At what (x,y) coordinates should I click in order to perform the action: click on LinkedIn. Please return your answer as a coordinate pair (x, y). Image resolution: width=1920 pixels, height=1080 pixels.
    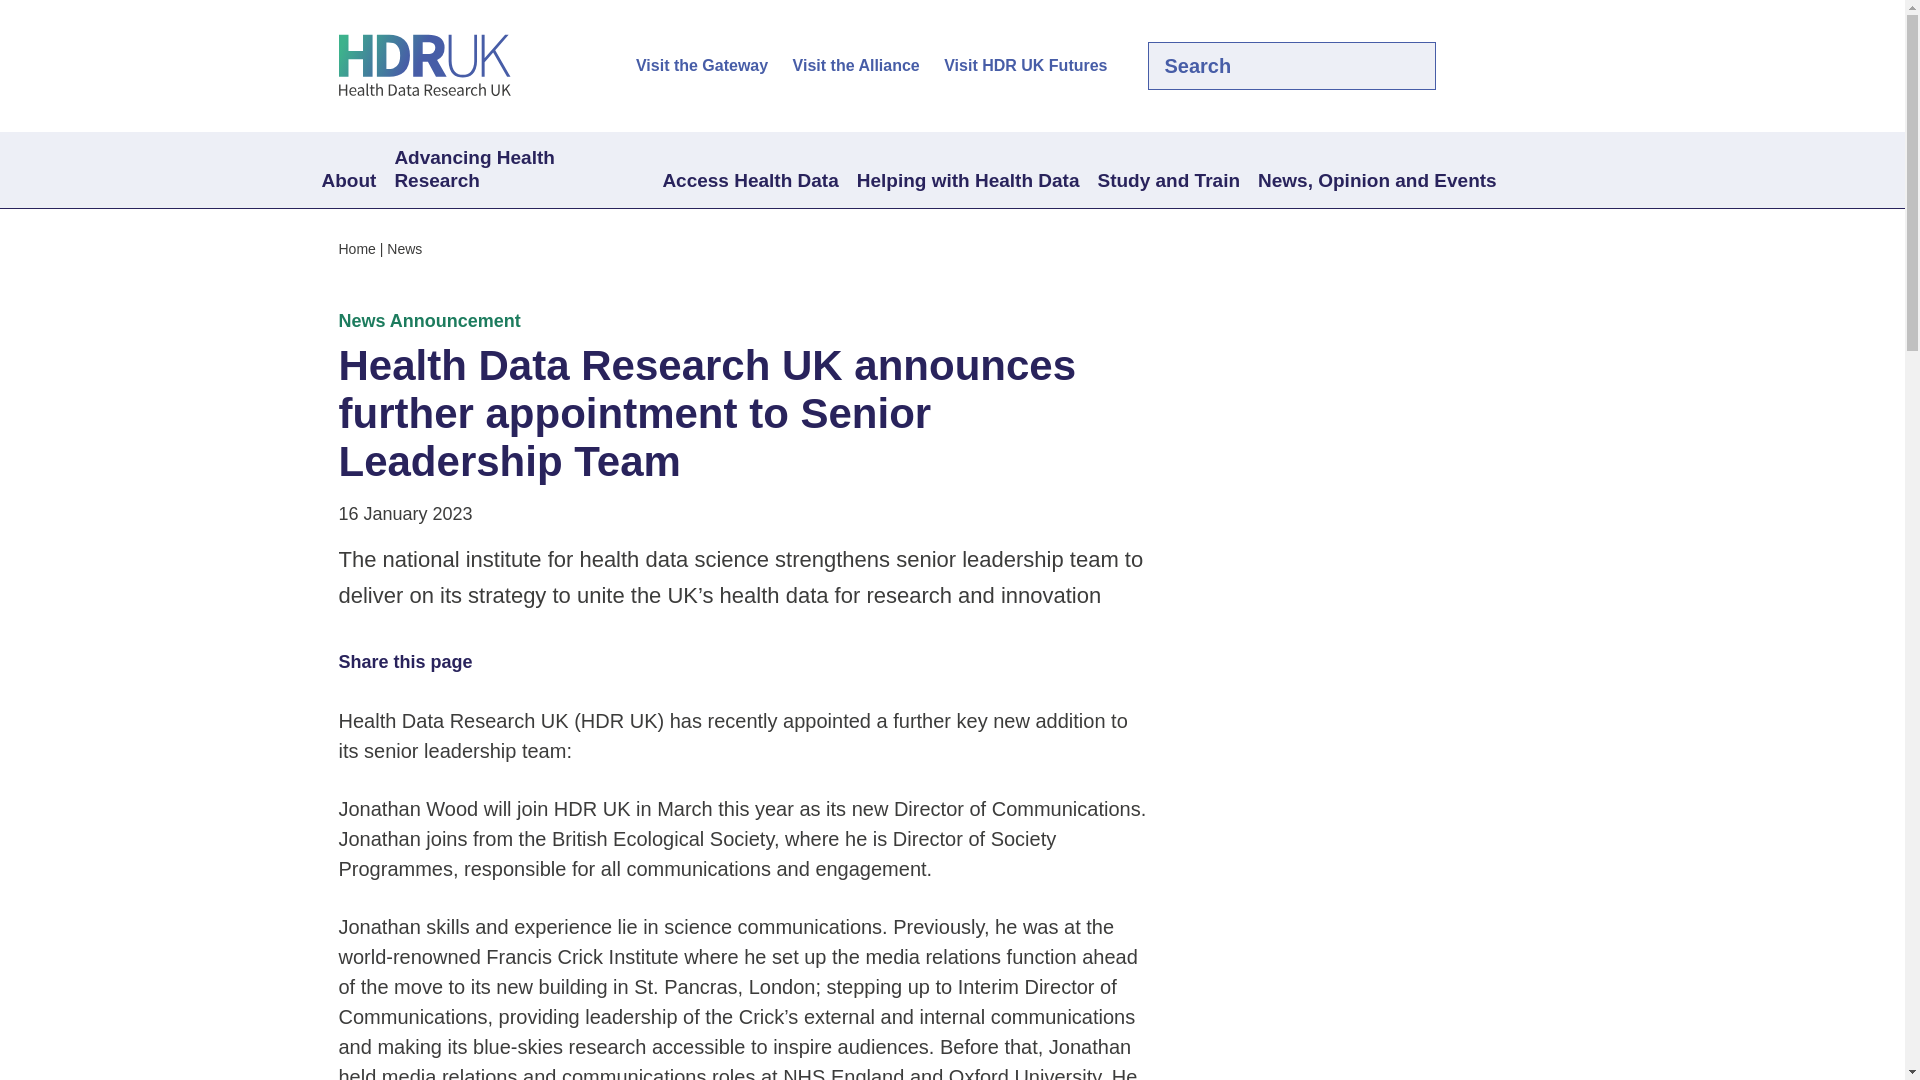
    Looking at the image, I should click on (1520, 66).